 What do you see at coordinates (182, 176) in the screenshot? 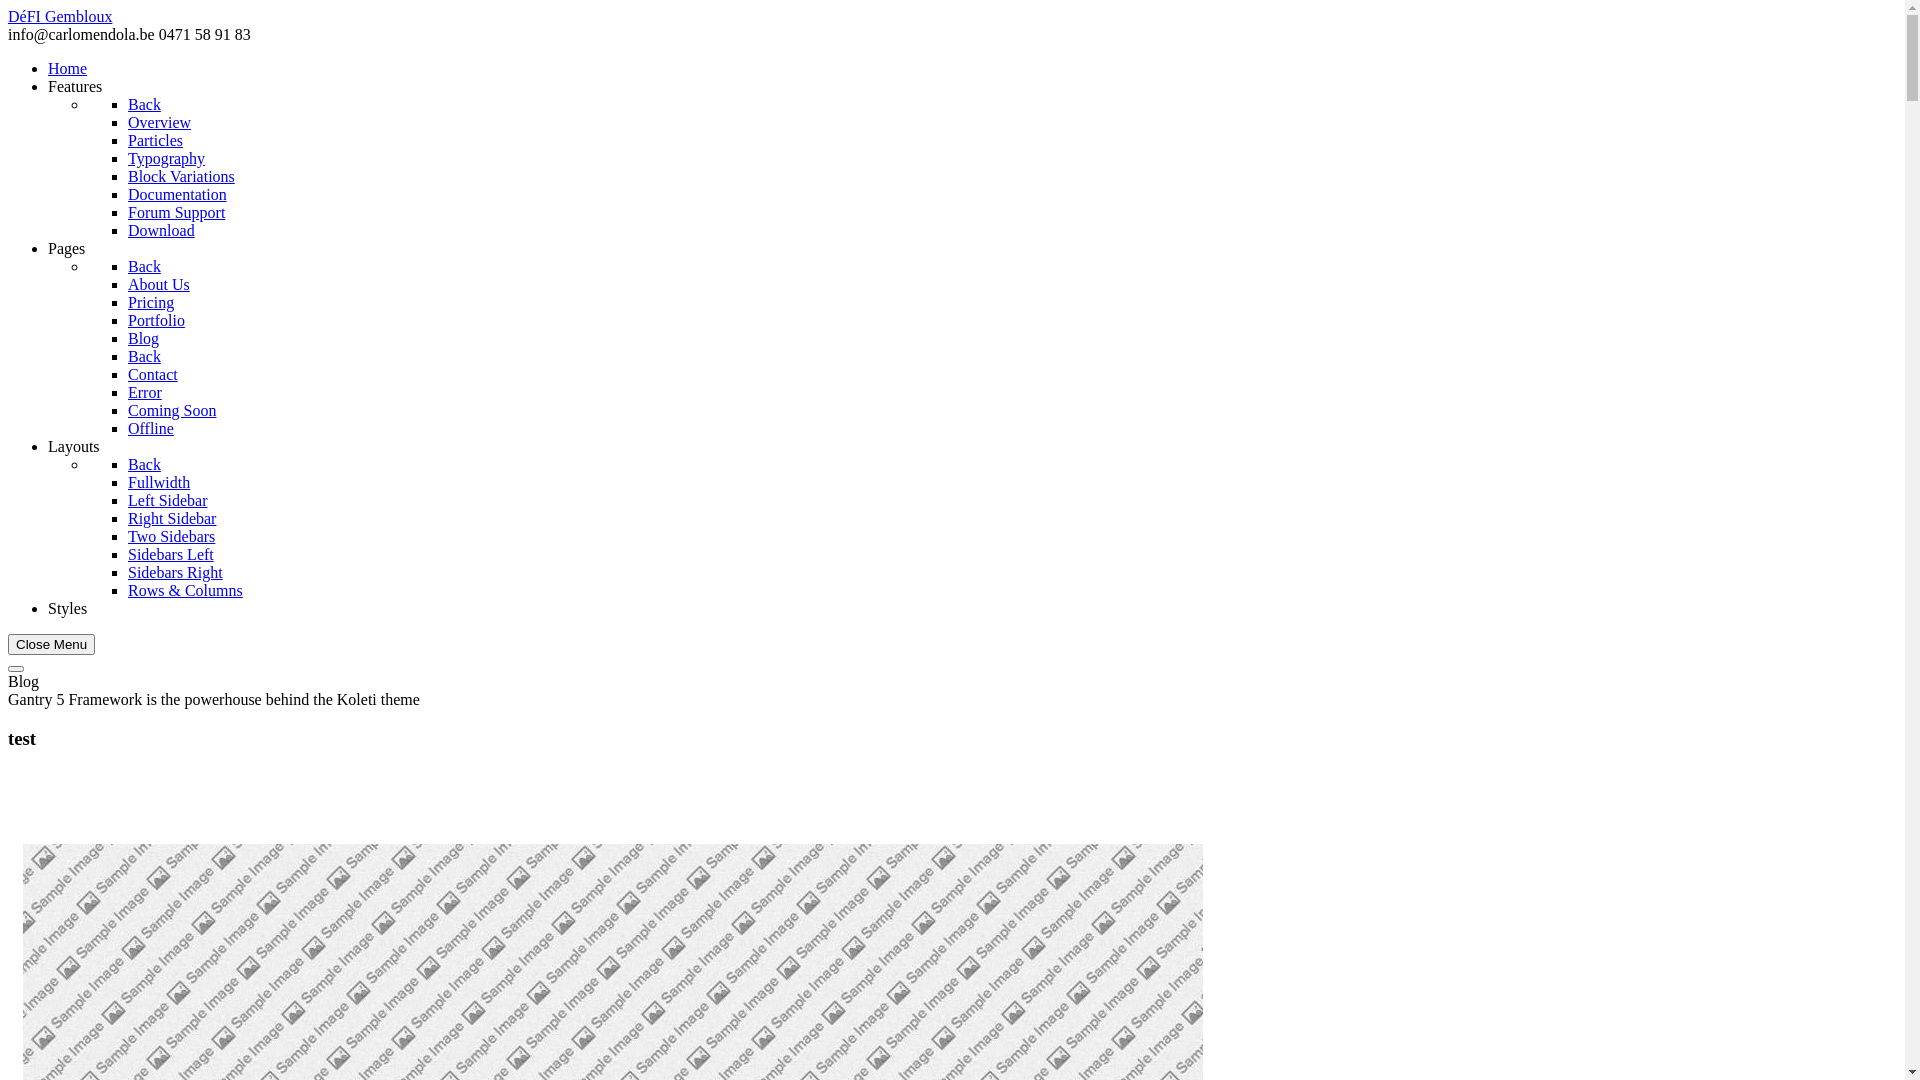
I see `Block Variations` at bounding box center [182, 176].